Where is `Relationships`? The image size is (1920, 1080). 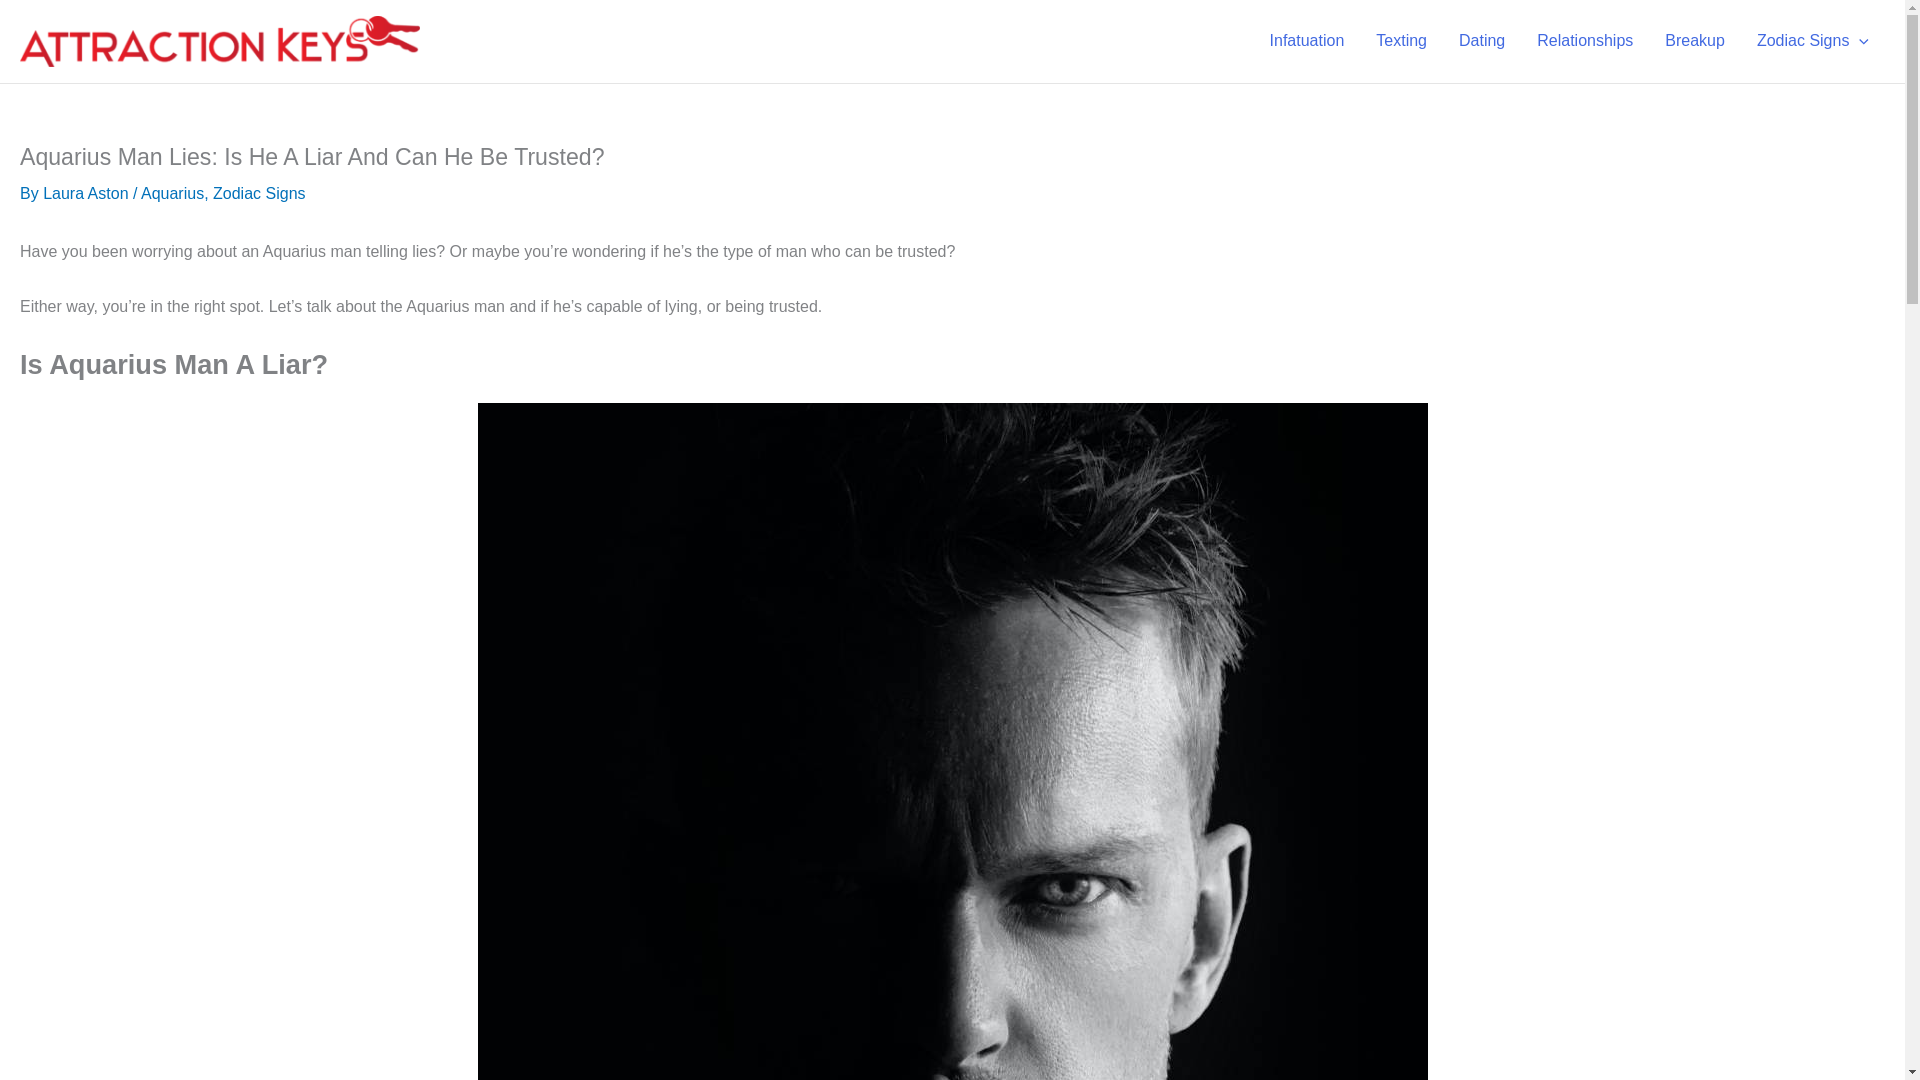 Relationships is located at coordinates (1584, 41).